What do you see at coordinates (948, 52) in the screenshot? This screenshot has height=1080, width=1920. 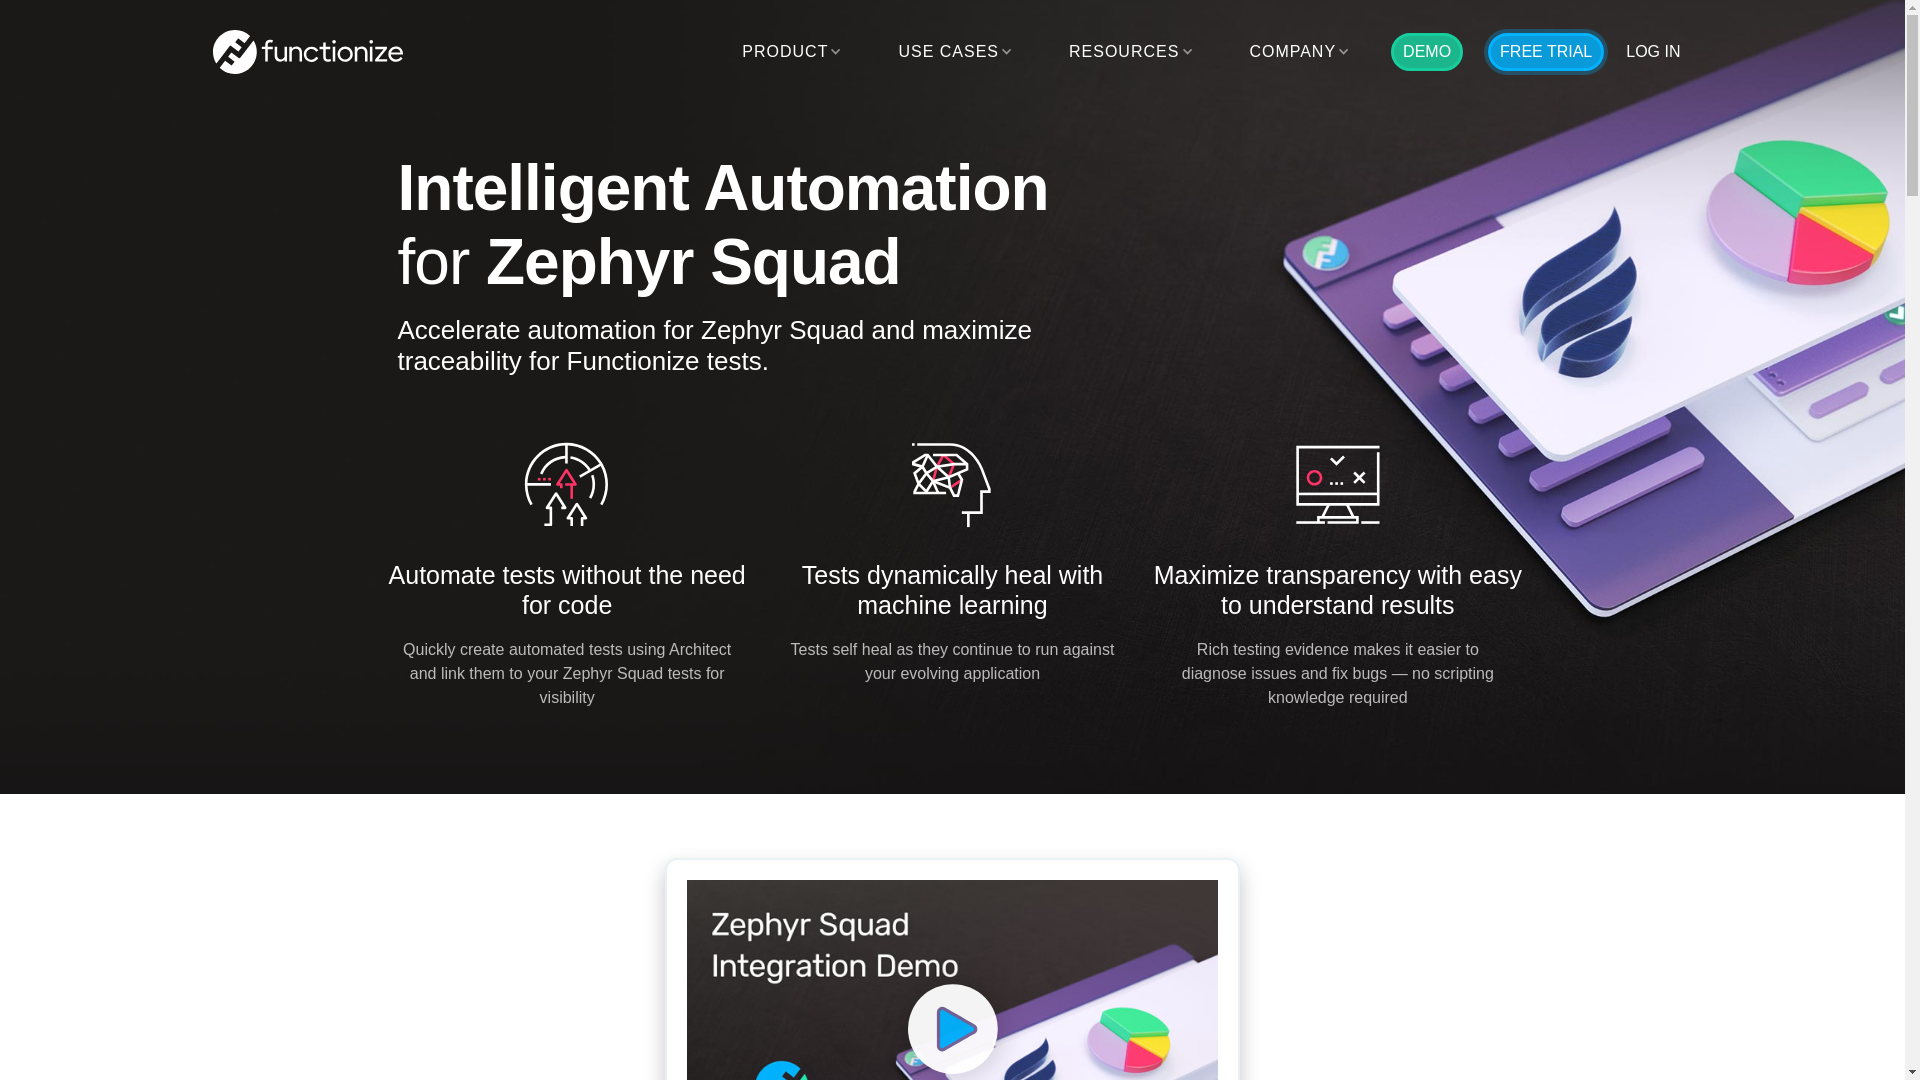 I see `USE CASES` at bounding box center [948, 52].